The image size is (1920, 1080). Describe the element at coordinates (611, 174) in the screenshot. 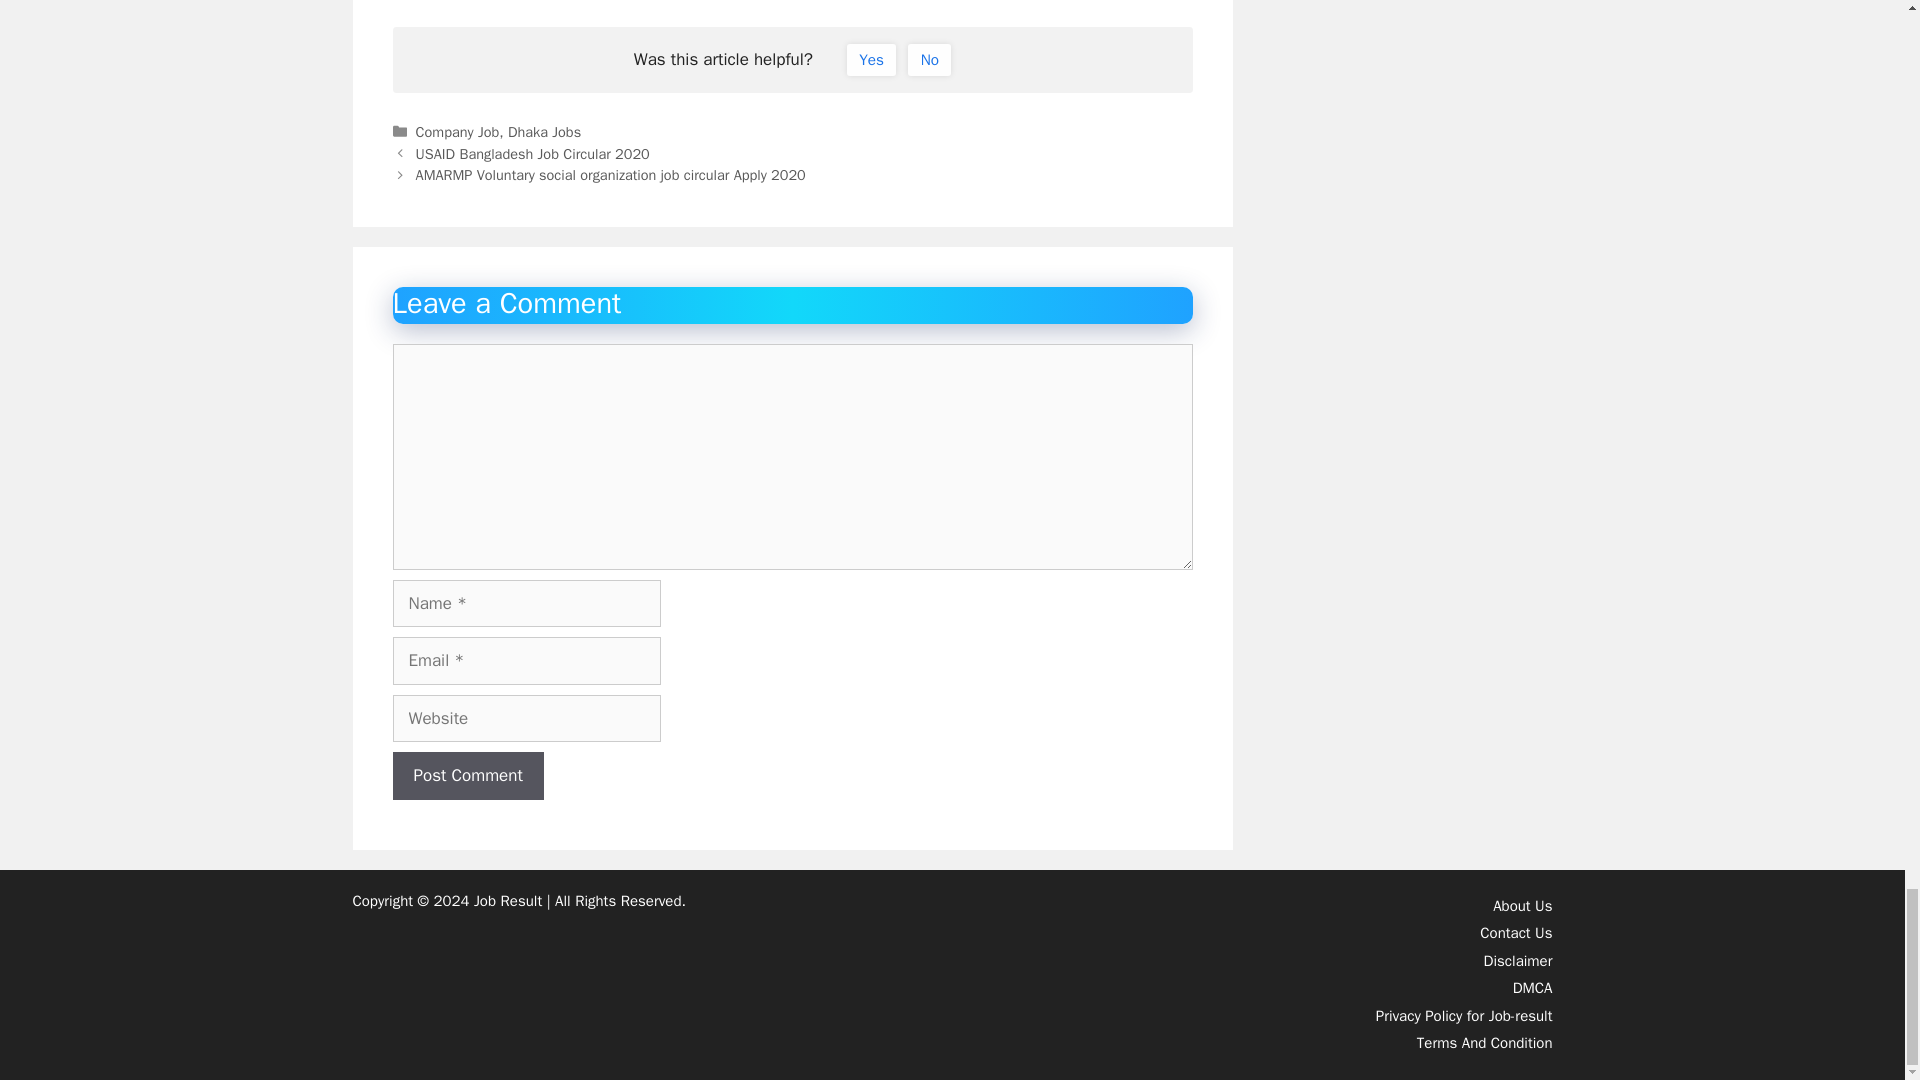

I see `AMARMP Voluntary social organization job circular Apply 2020` at that location.